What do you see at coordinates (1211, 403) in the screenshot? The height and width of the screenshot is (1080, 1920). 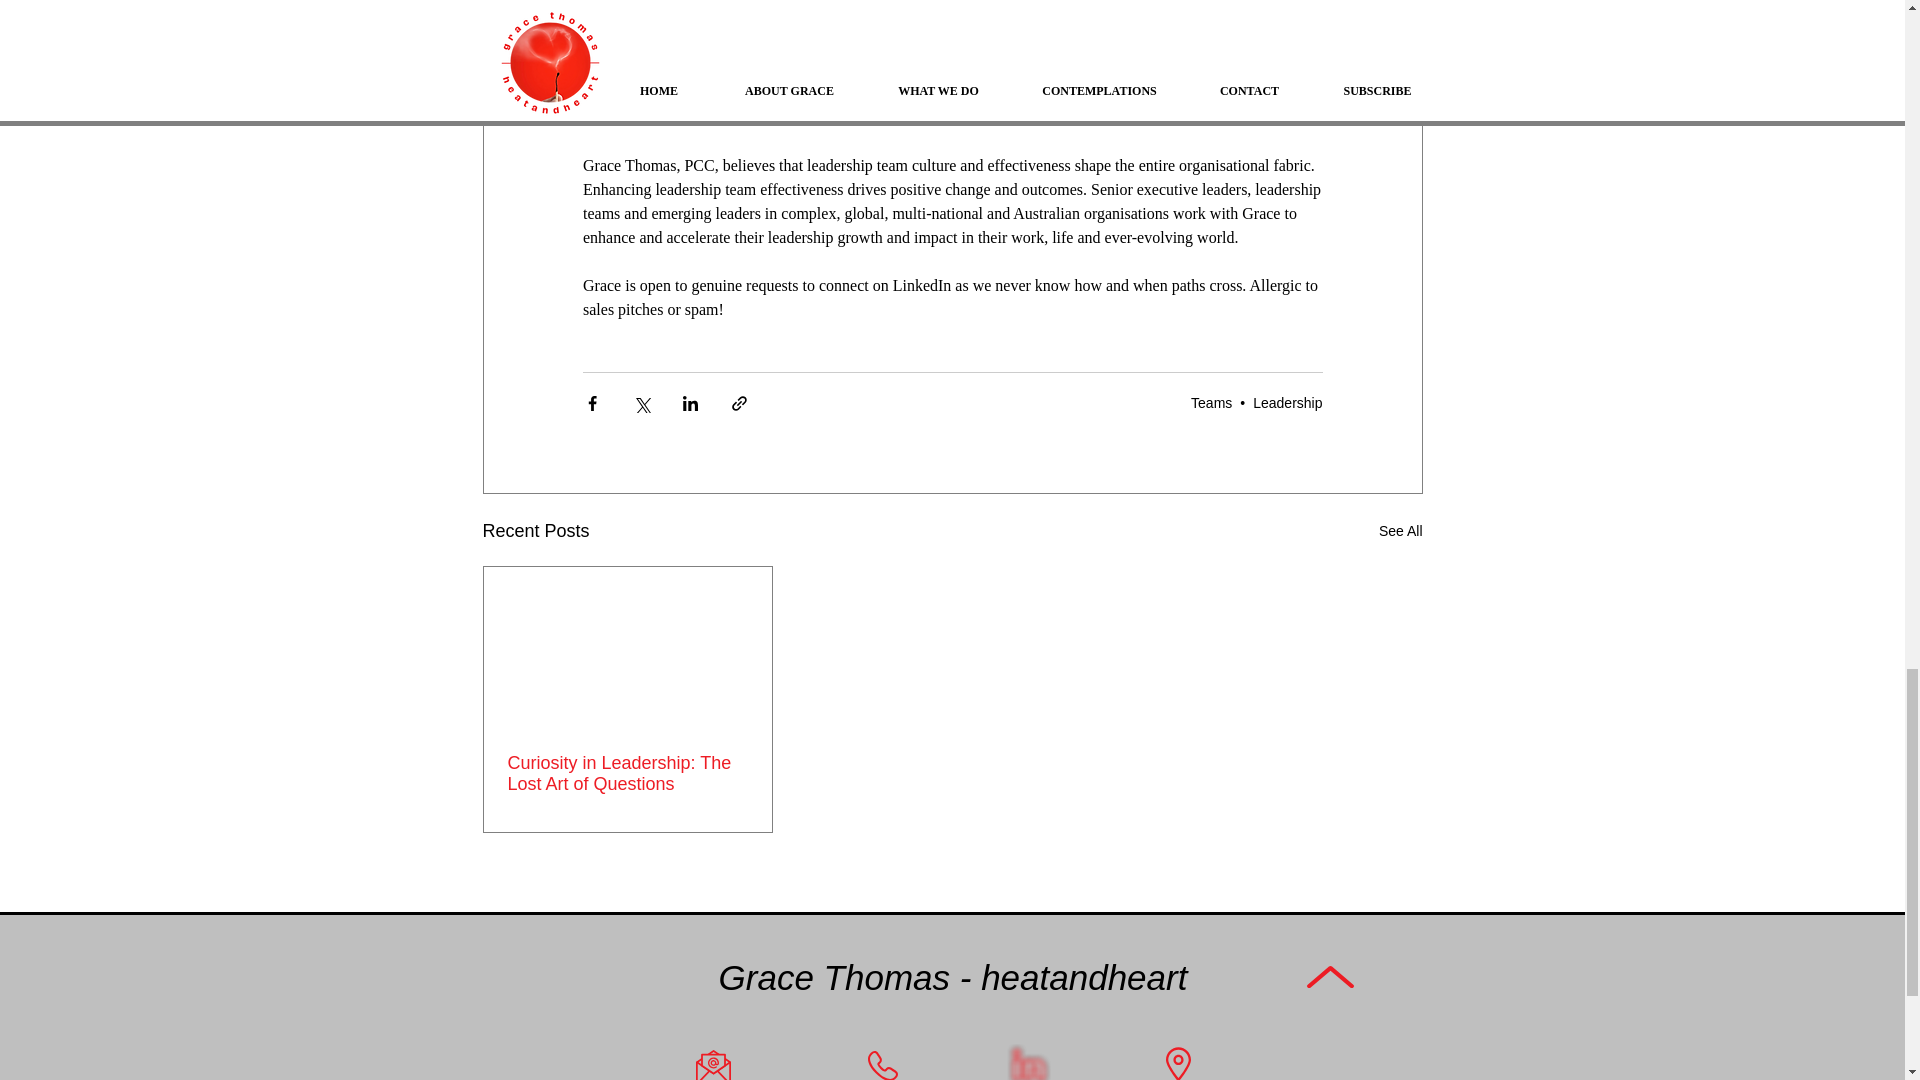 I see `Teams` at bounding box center [1211, 403].